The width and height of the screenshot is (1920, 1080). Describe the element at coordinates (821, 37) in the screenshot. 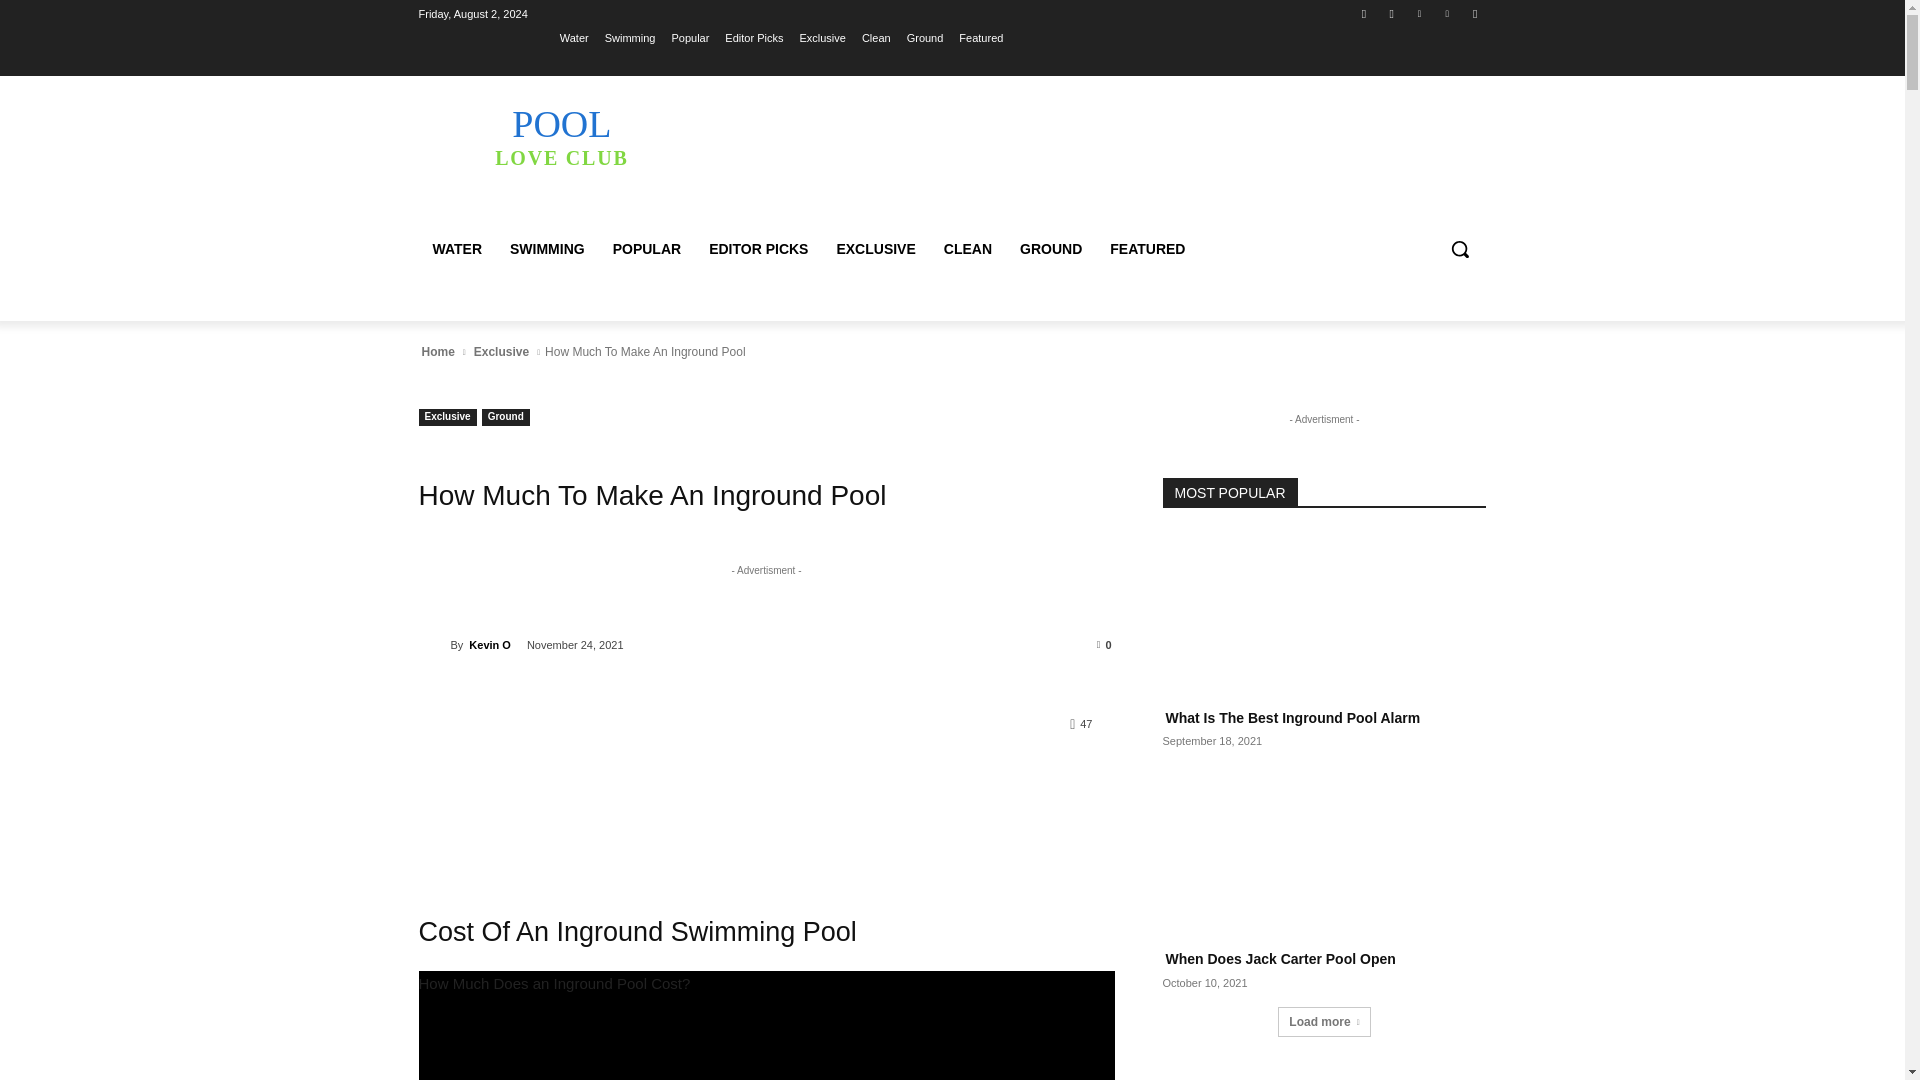

I see `Exclusive` at that location.